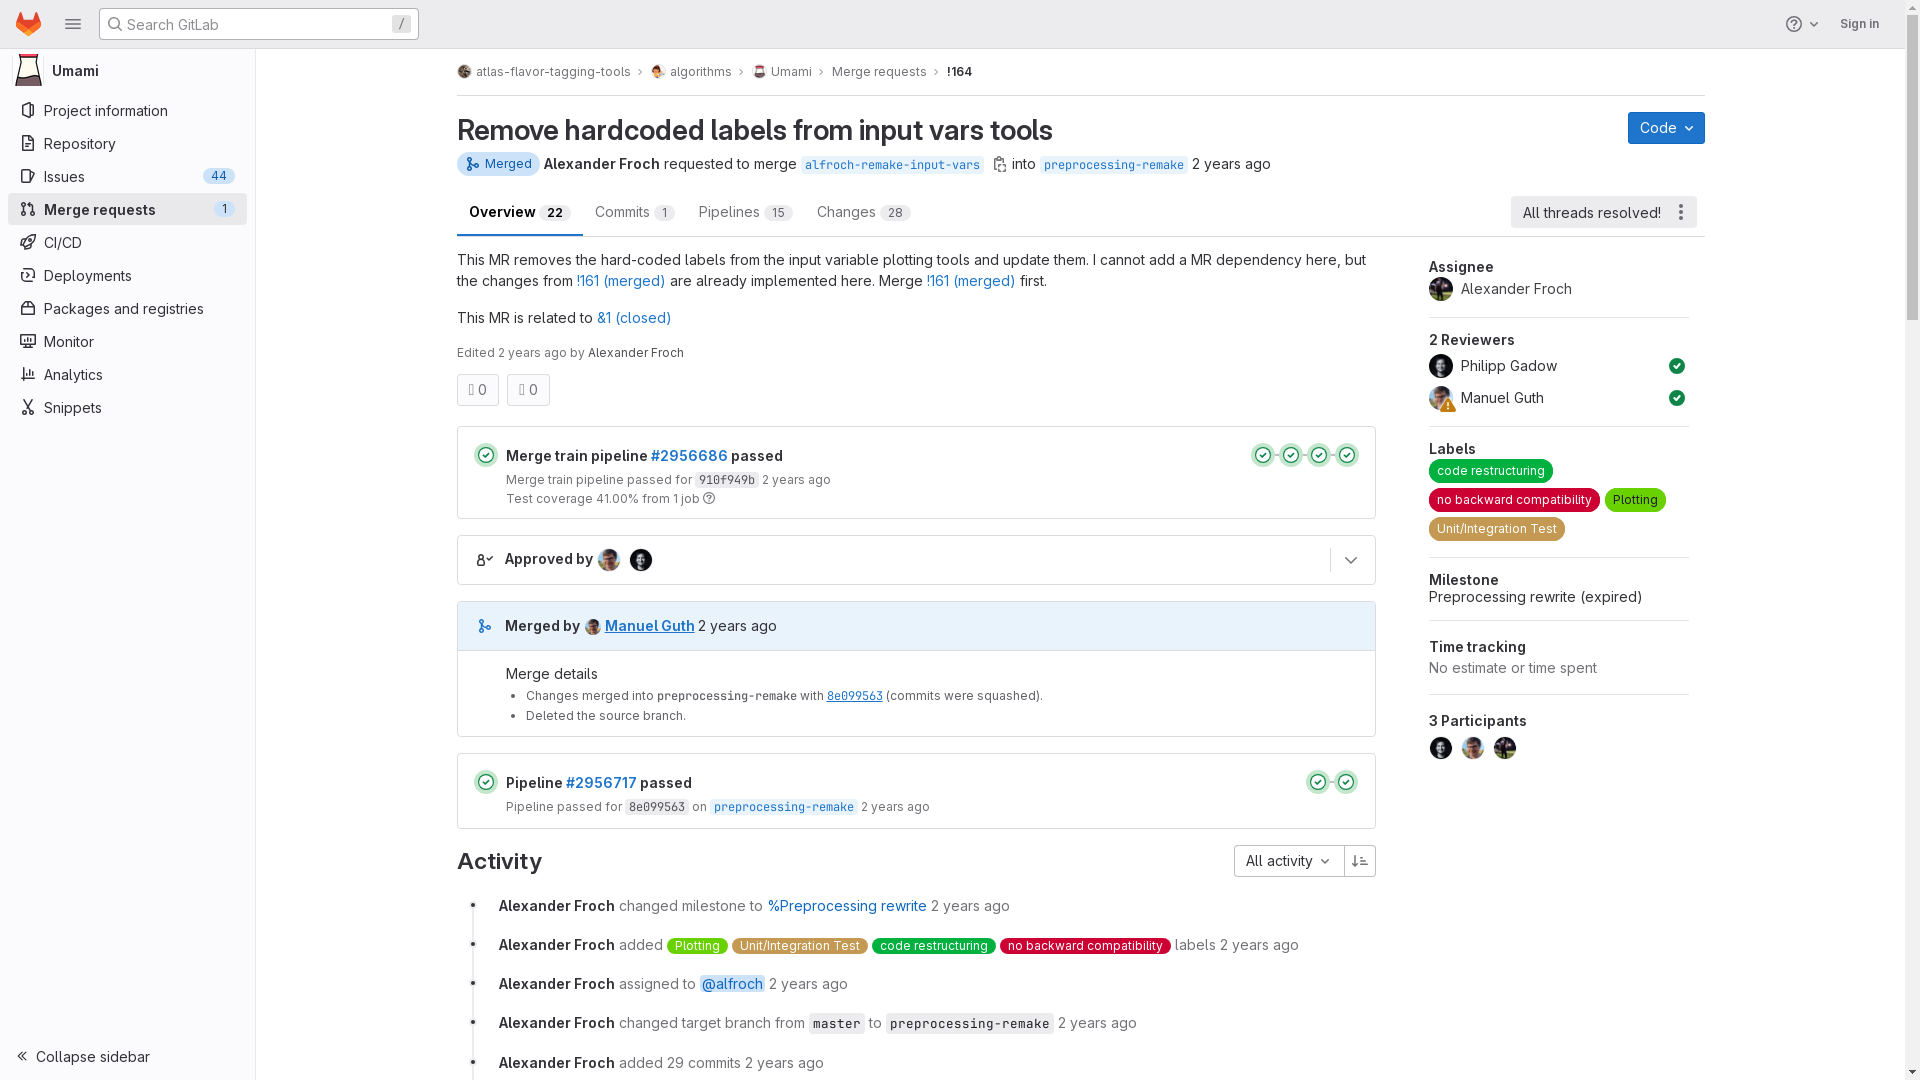  Describe the element at coordinates (127, 209) in the screenshot. I see `Merge requests
1` at that location.